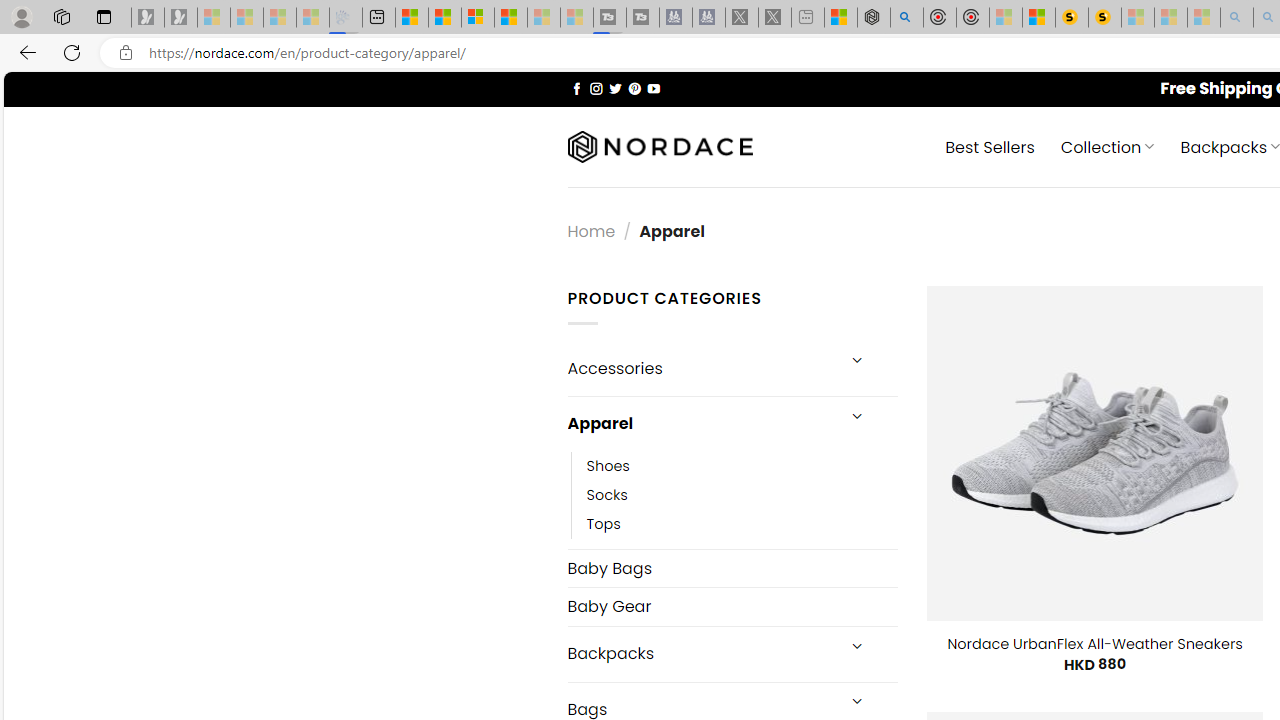  Describe the element at coordinates (732, 606) in the screenshot. I see `Baby Gear` at that location.